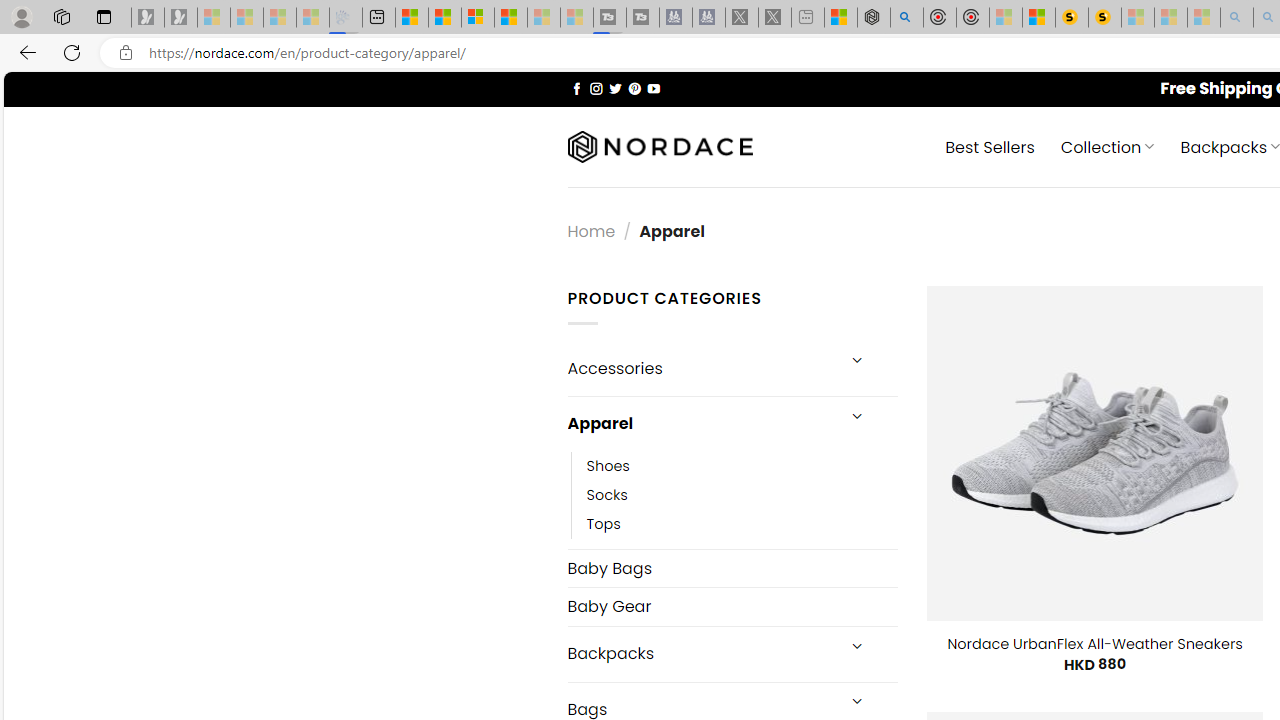  Describe the element at coordinates (732, 606) in the screenshot. I see `Baby Gear` at that location.